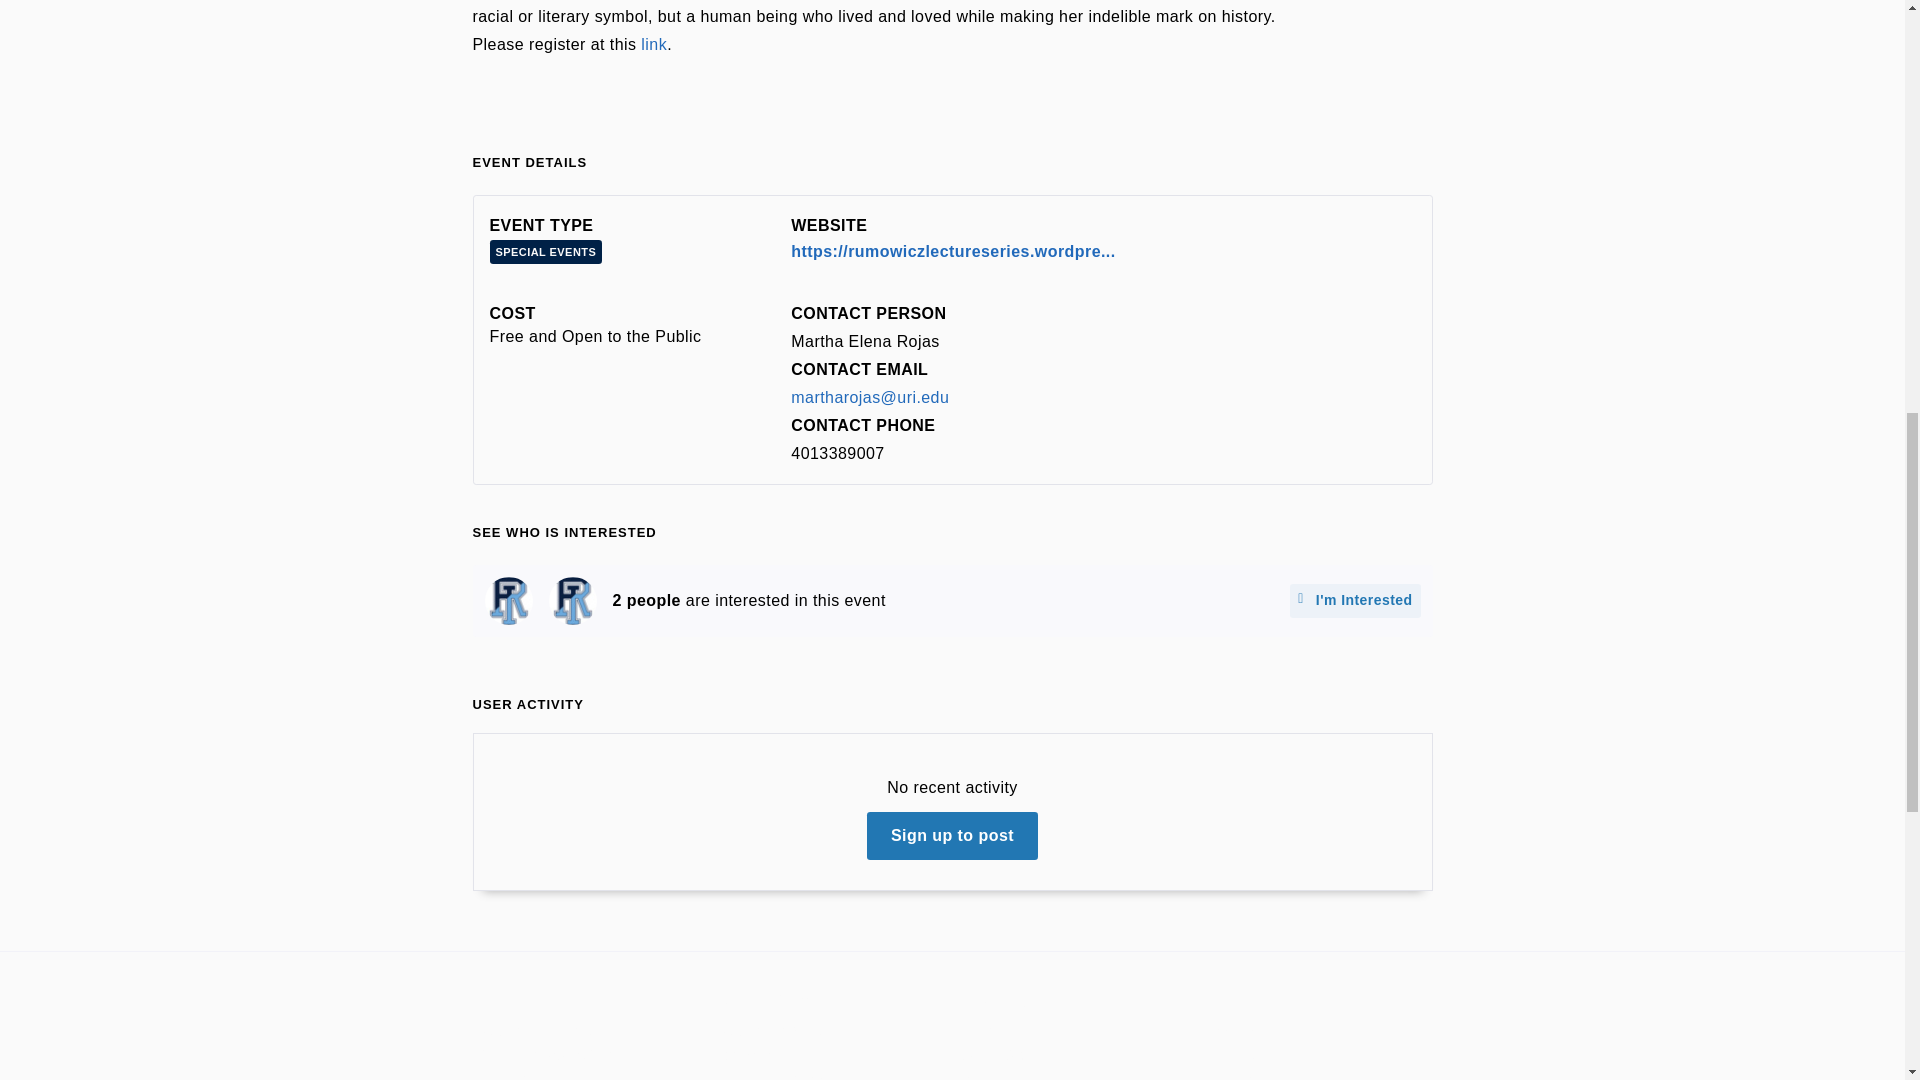 The height and width of the screenshot is (1080, 1920). What do you see at coordinates (592, 1030) in the screenshot?
I see `Academic Calendar` at bounding box center [592, 1030].